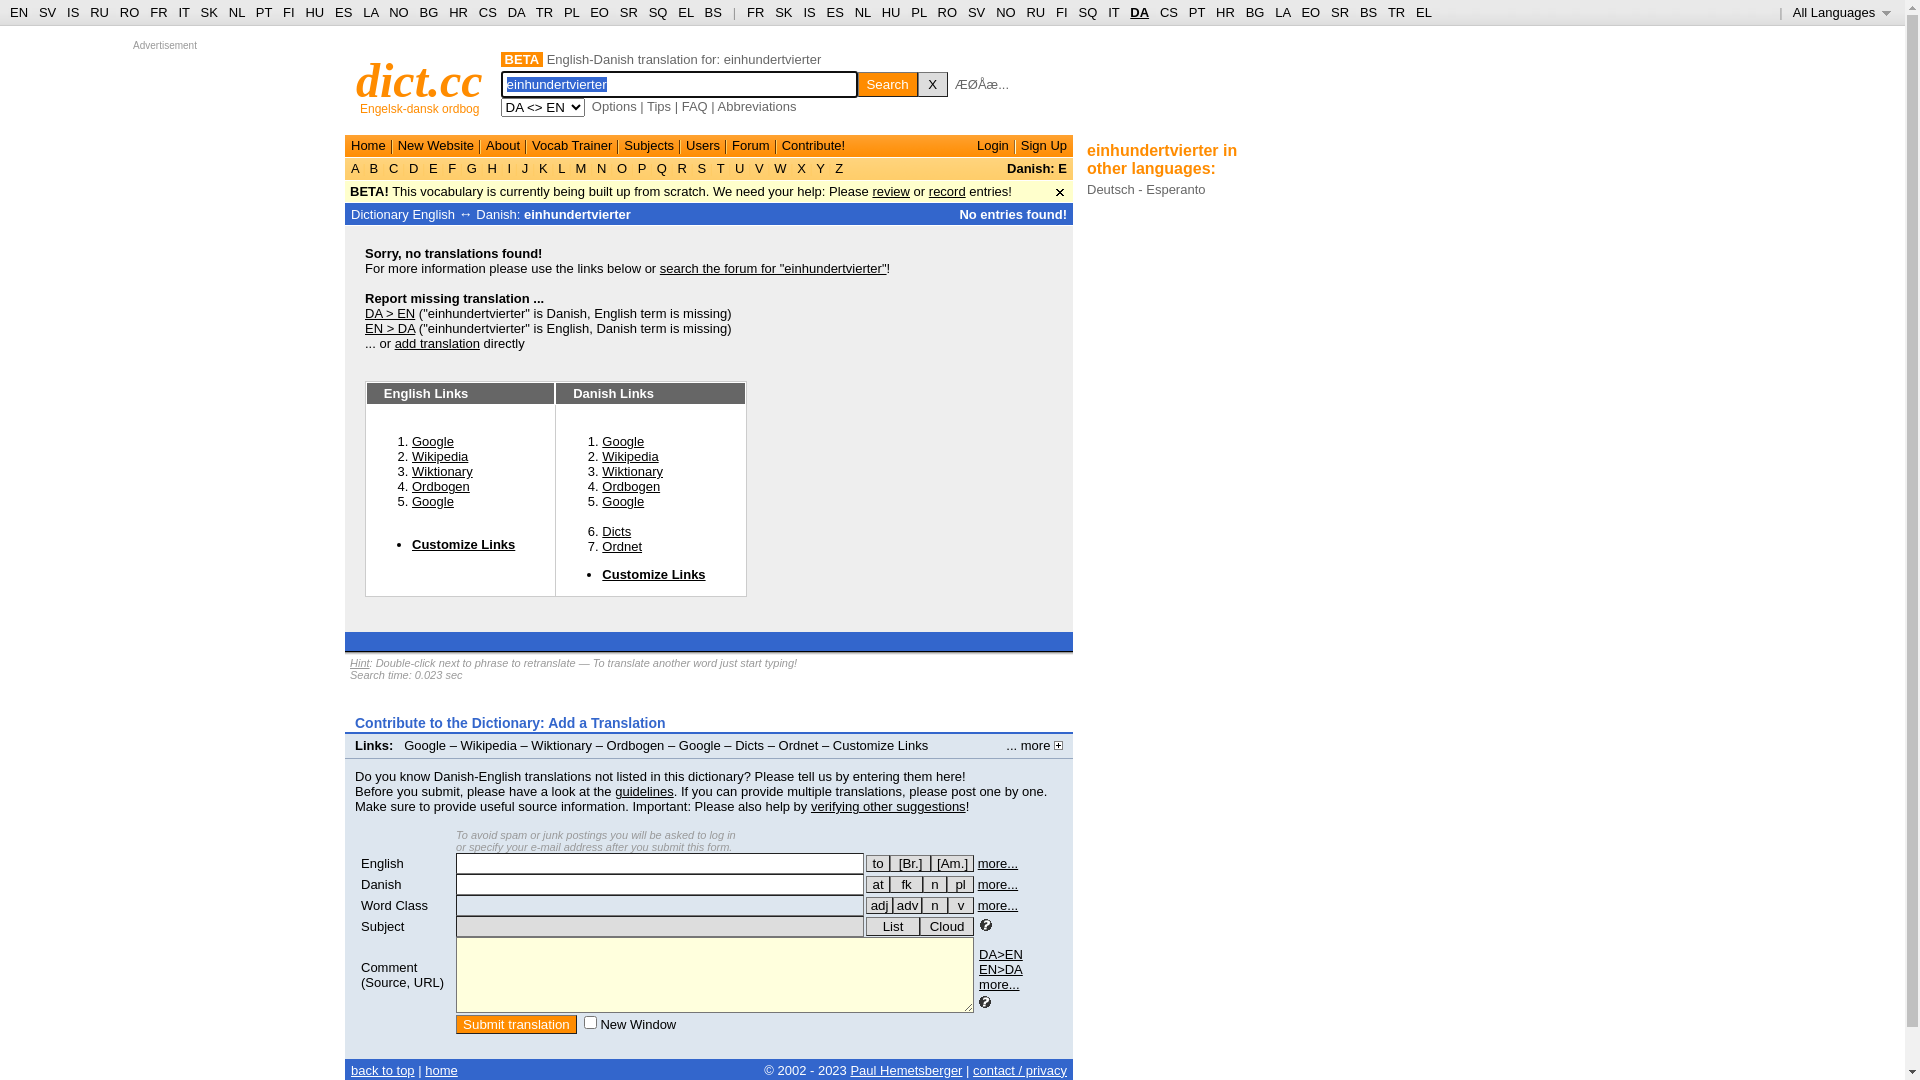 This screenshot has width=1920, height=1080. Describe the element at coordinates (948, 192) in the screenshot. I see `record` at that location.